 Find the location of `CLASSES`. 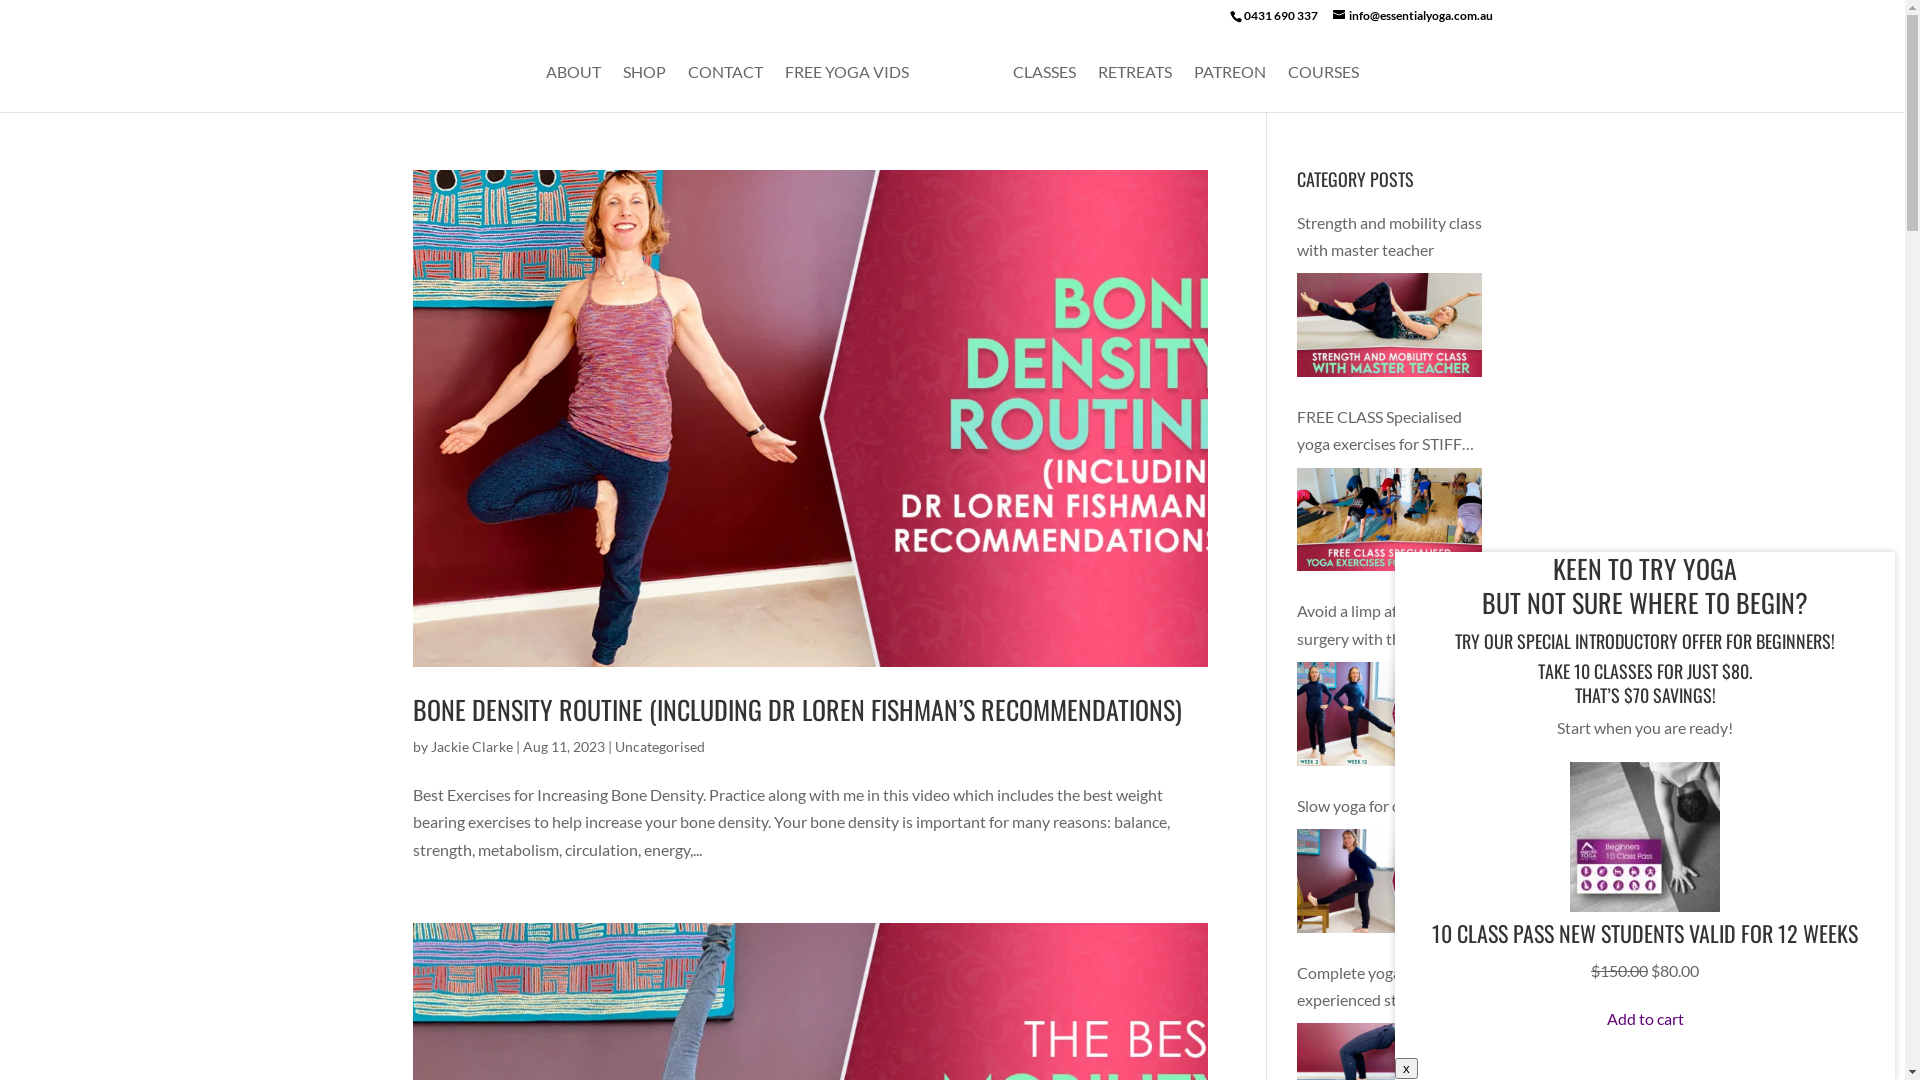

CLASSES is located at coordinates (1044, 88).